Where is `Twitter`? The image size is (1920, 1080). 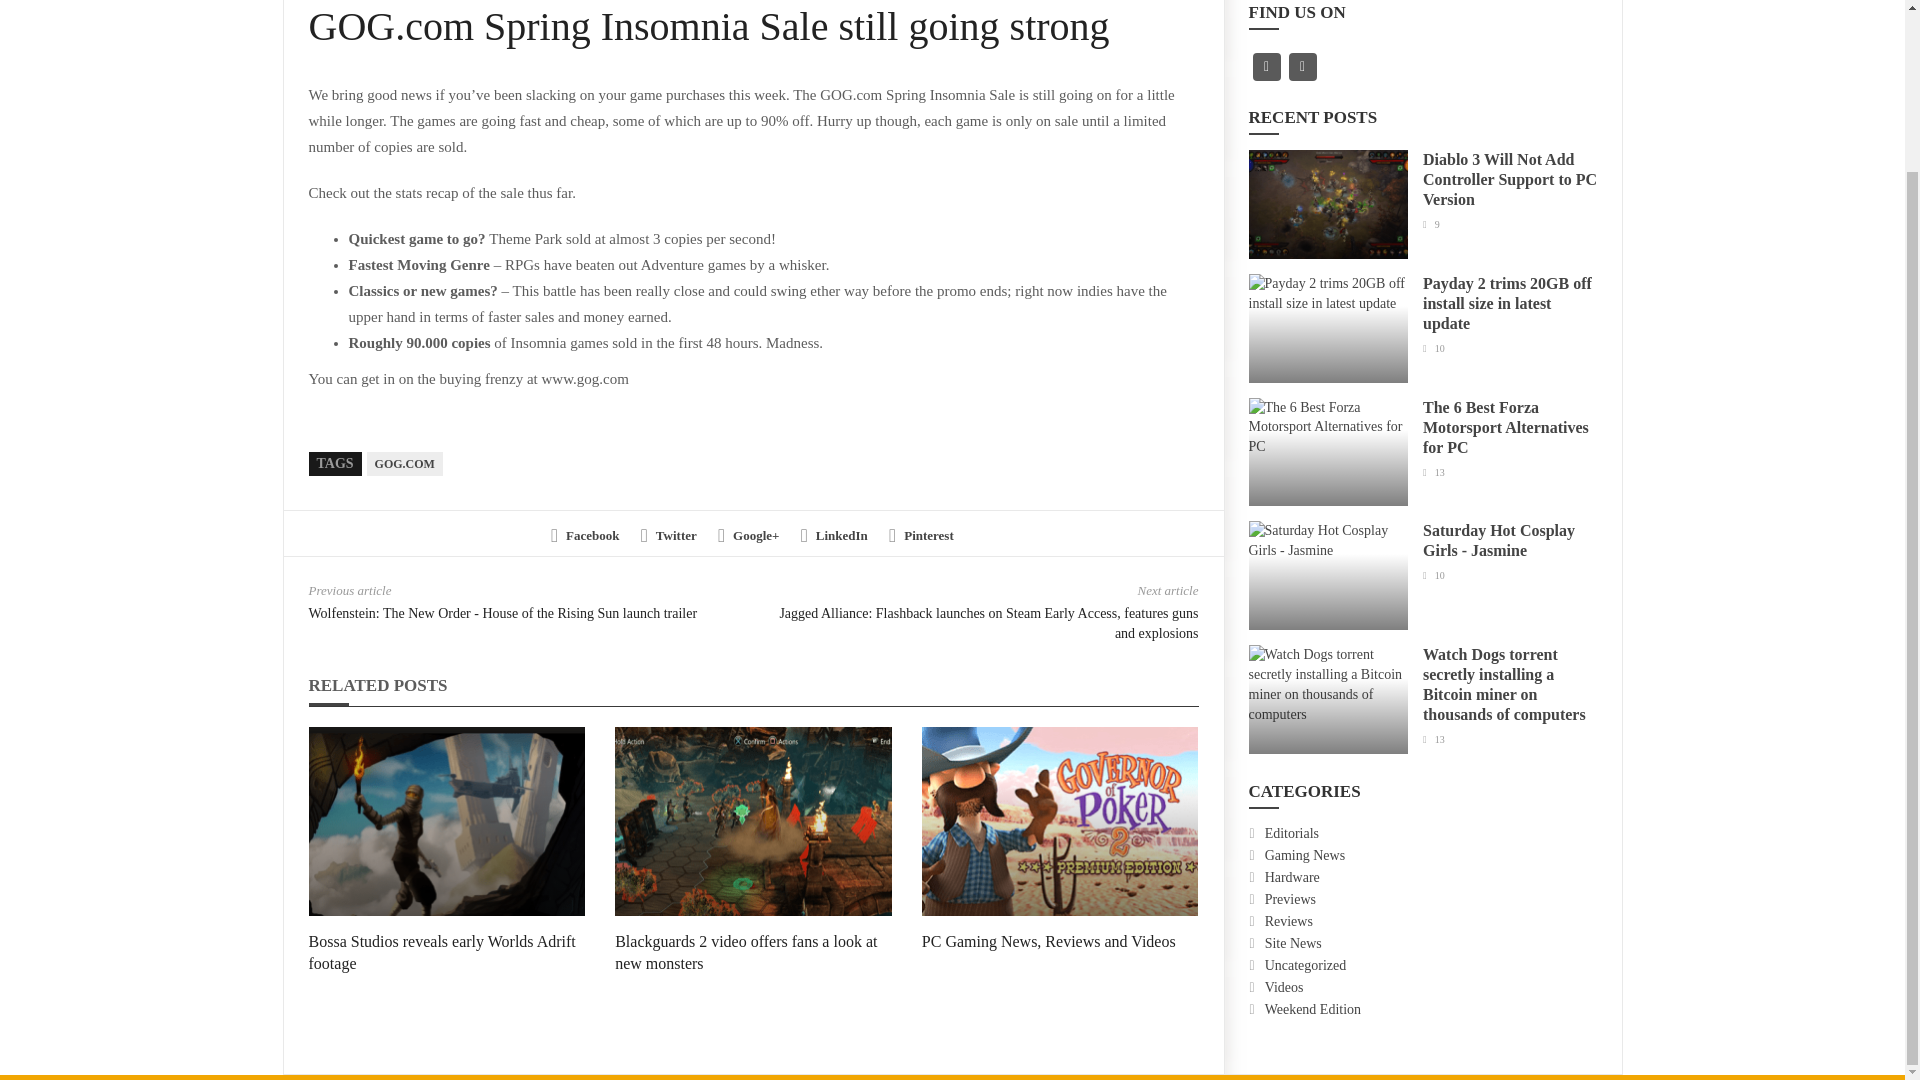 Twitter is located at coordinates (668, 536).